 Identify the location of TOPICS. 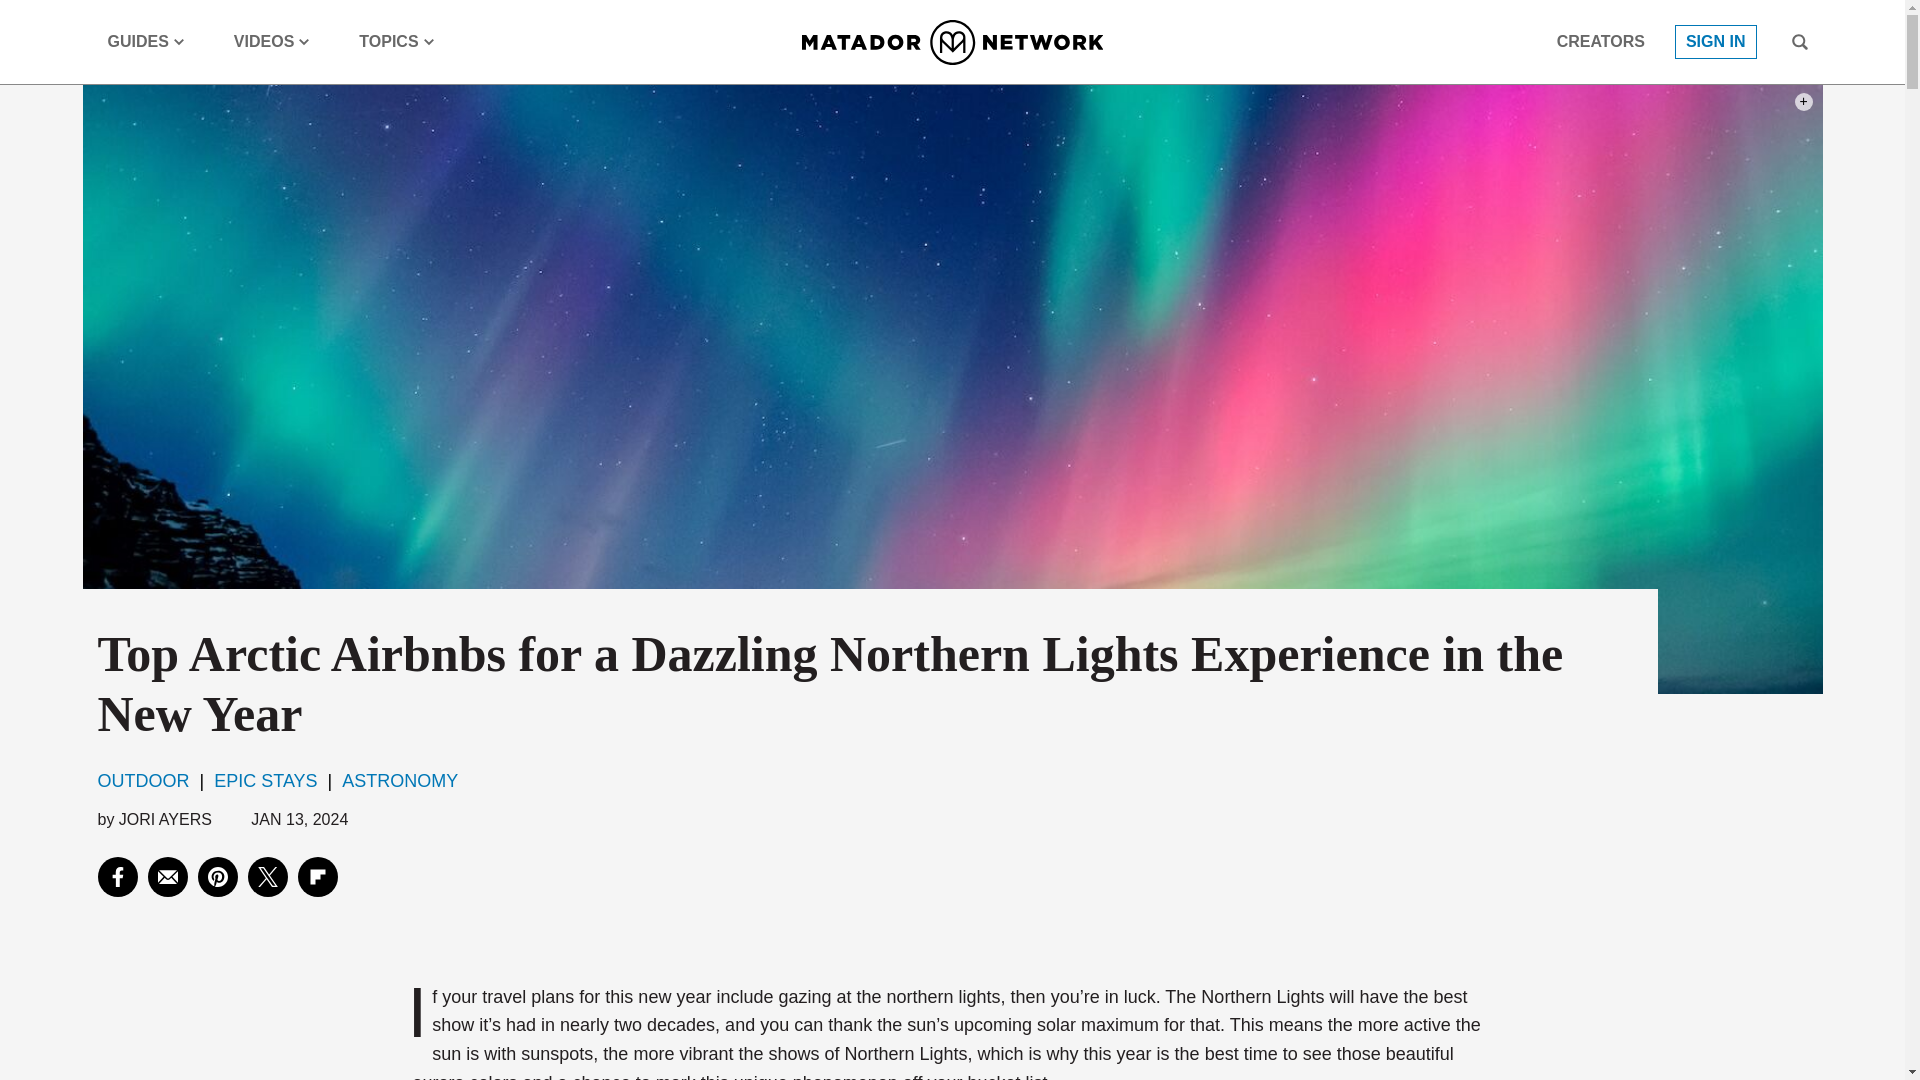
(396, 42).